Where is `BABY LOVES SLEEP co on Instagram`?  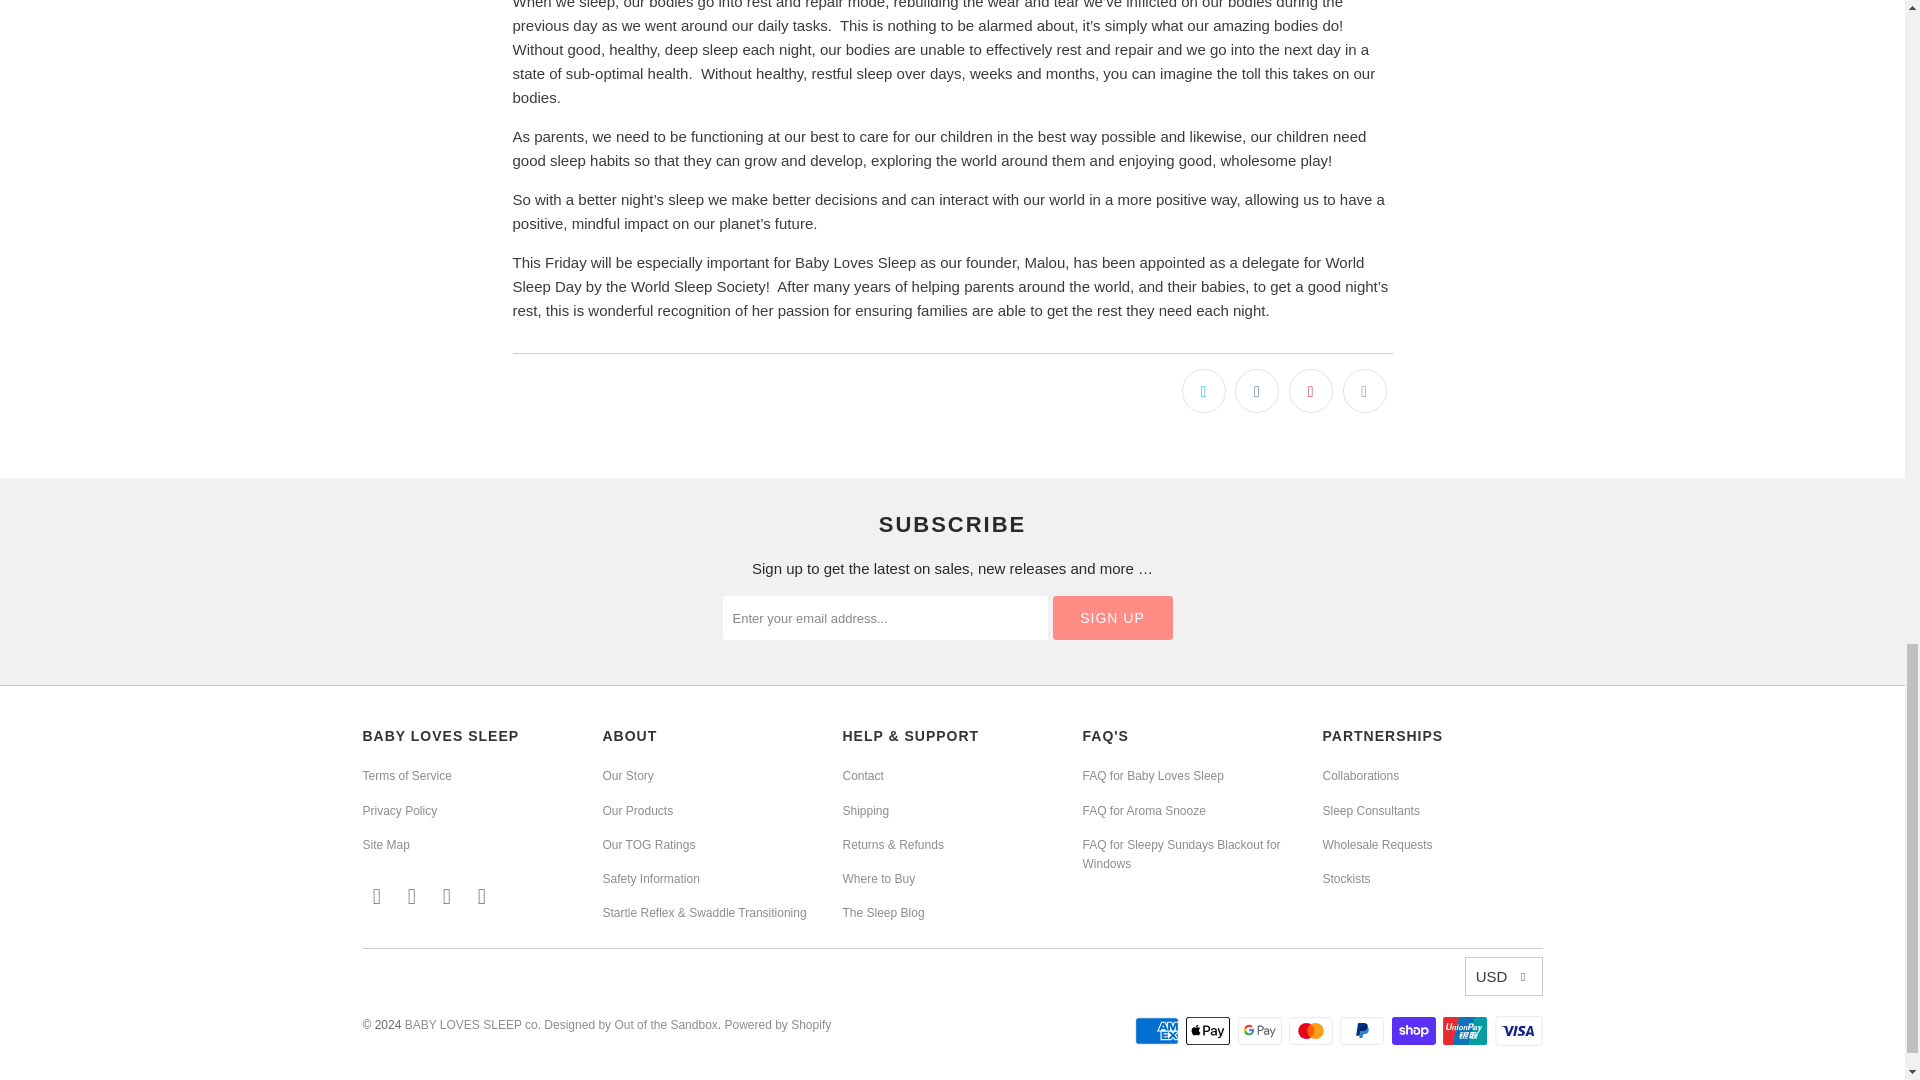 BABY LOVES SLEEP co on Instagram is located at coordinates (448, 896).